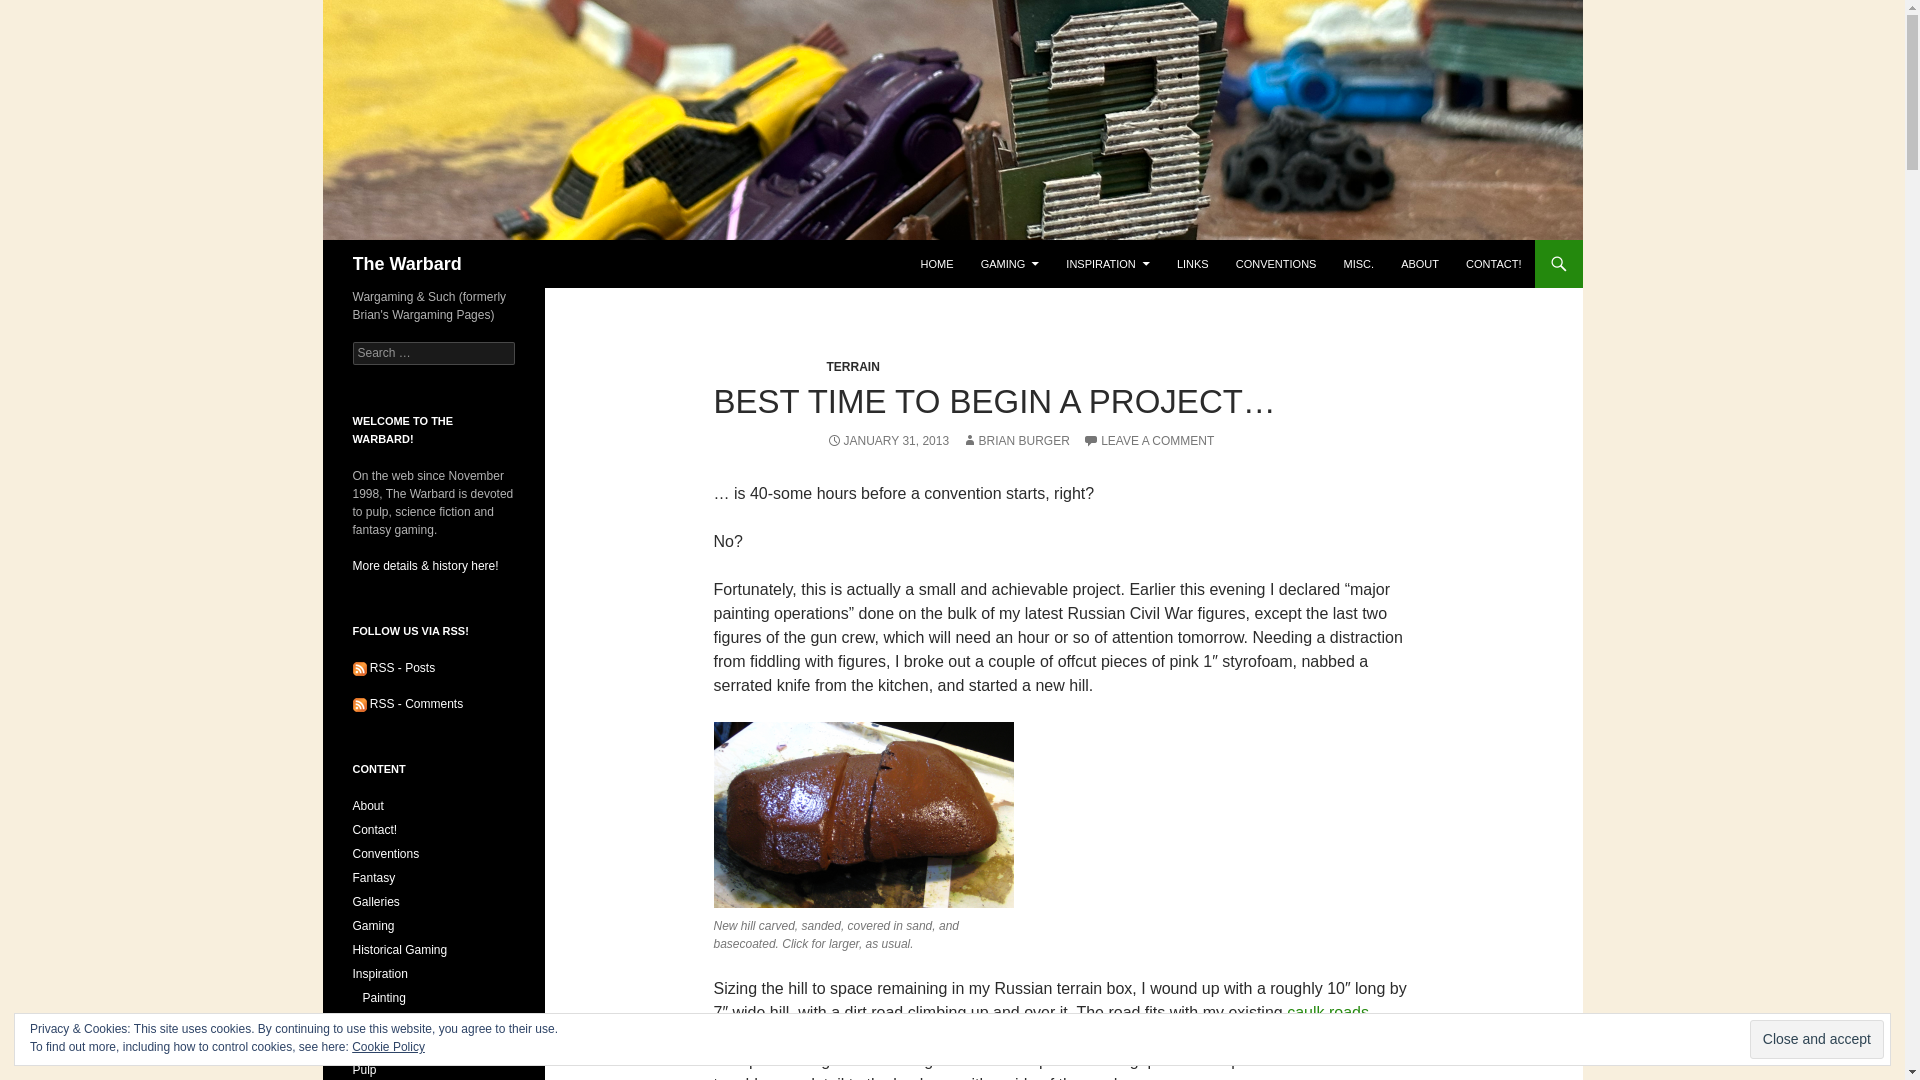  I want to click on LEAVE A COMMENT, so click(1148, 441).